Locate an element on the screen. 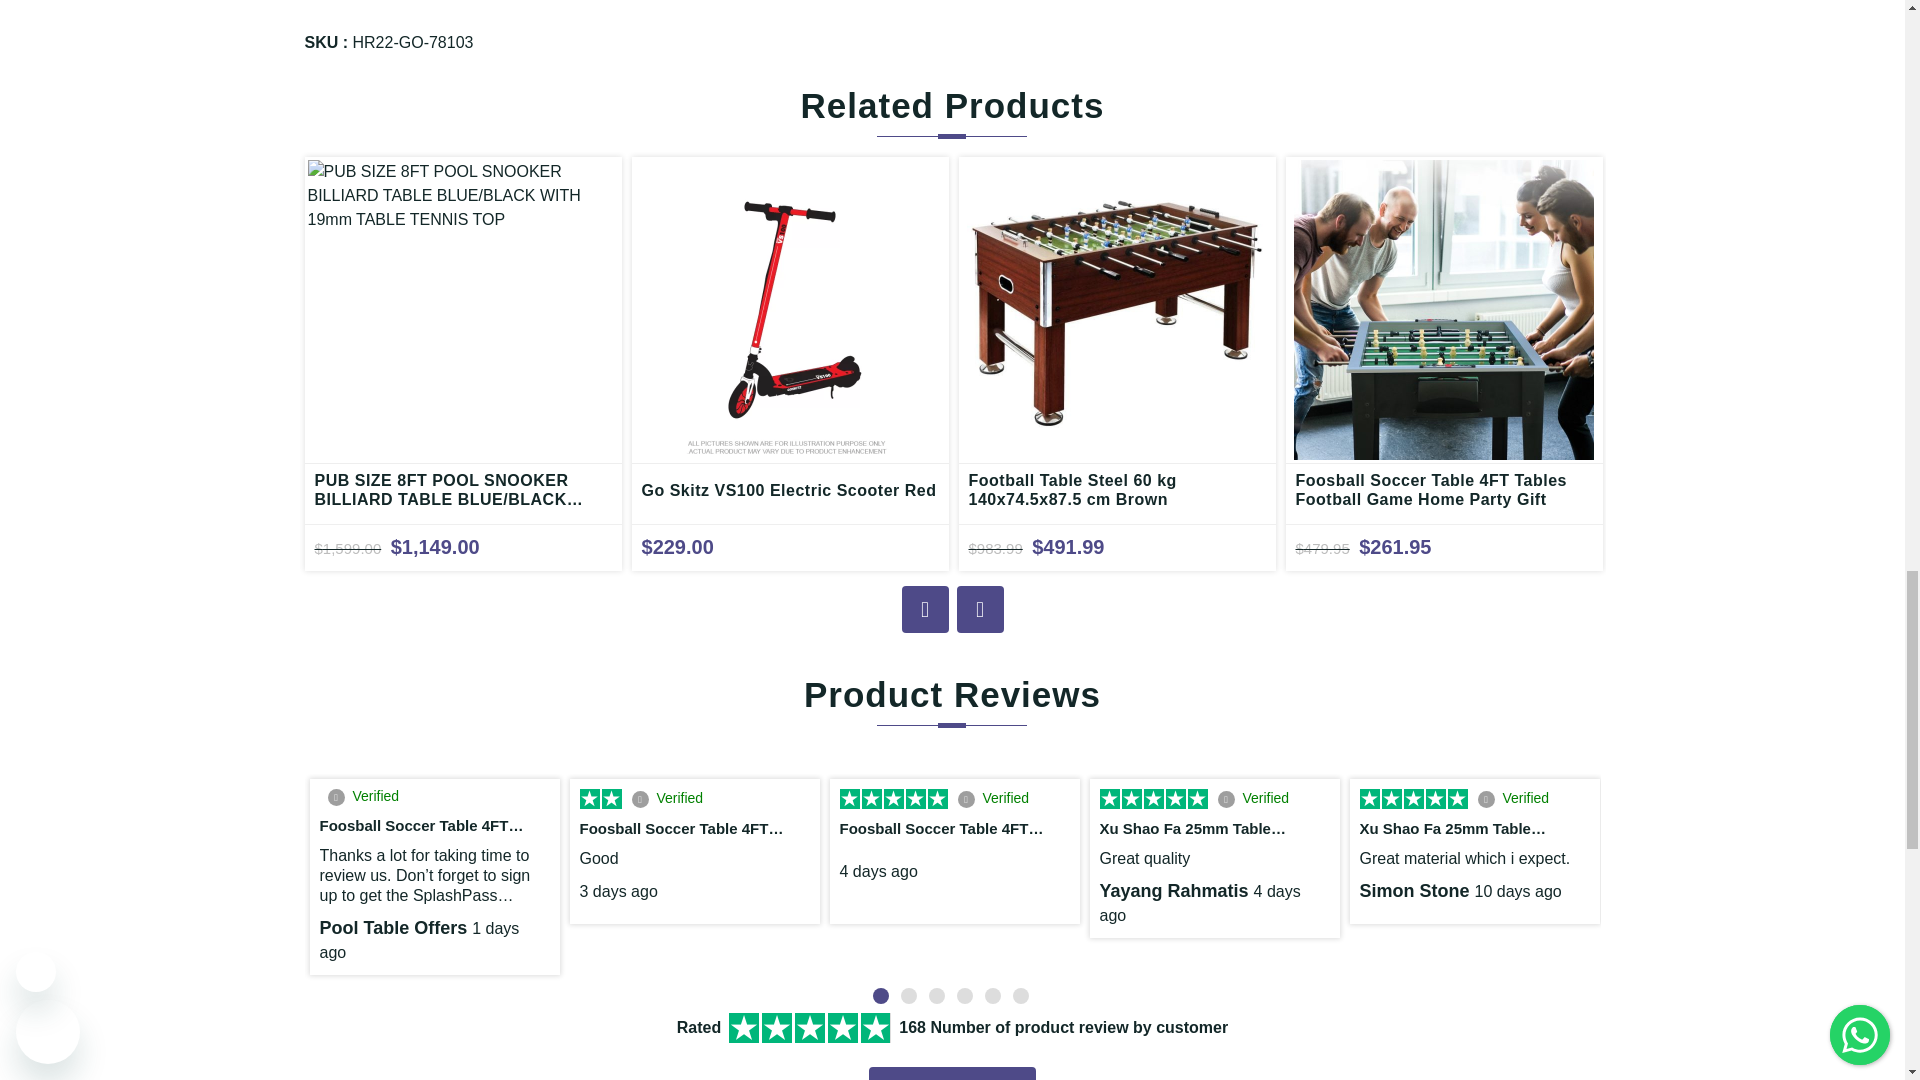  Prev arrow is located at coordinates (925, 609).